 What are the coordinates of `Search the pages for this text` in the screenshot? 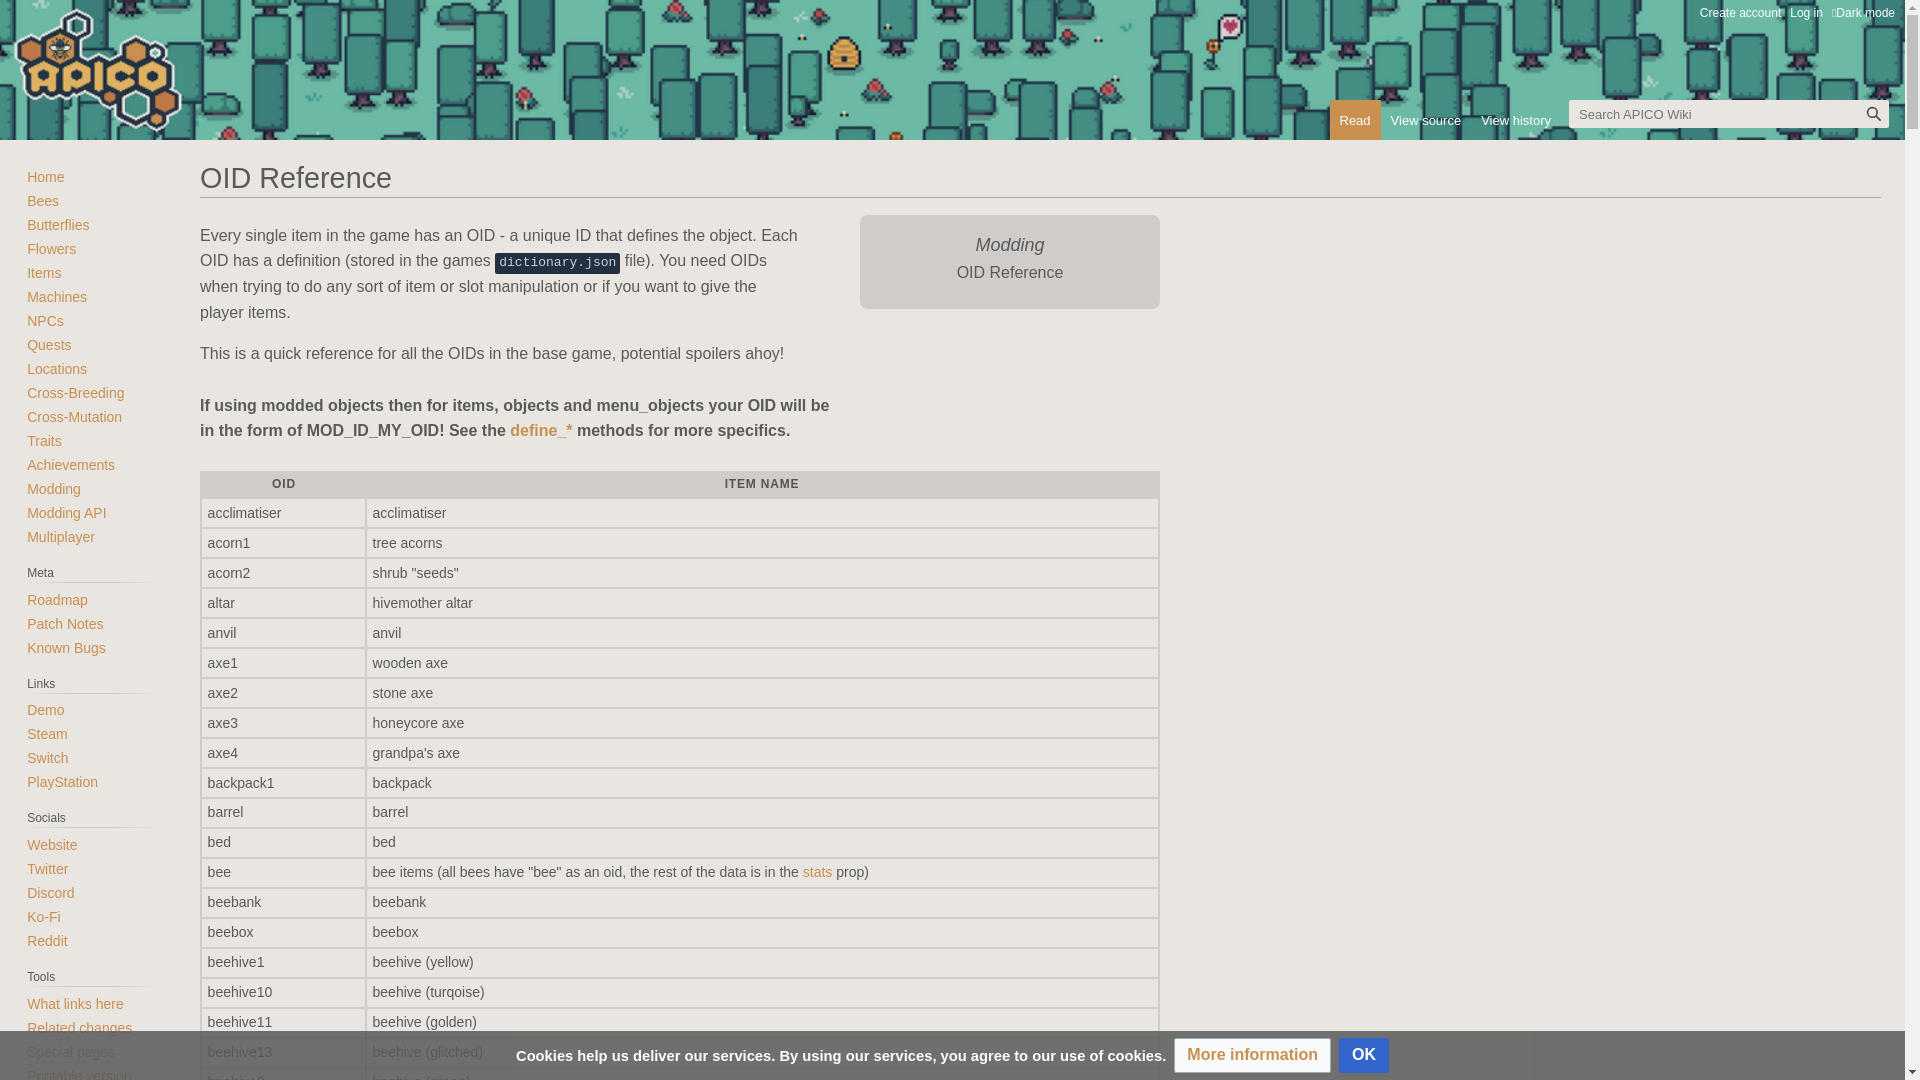 It's located at (1874, 114).